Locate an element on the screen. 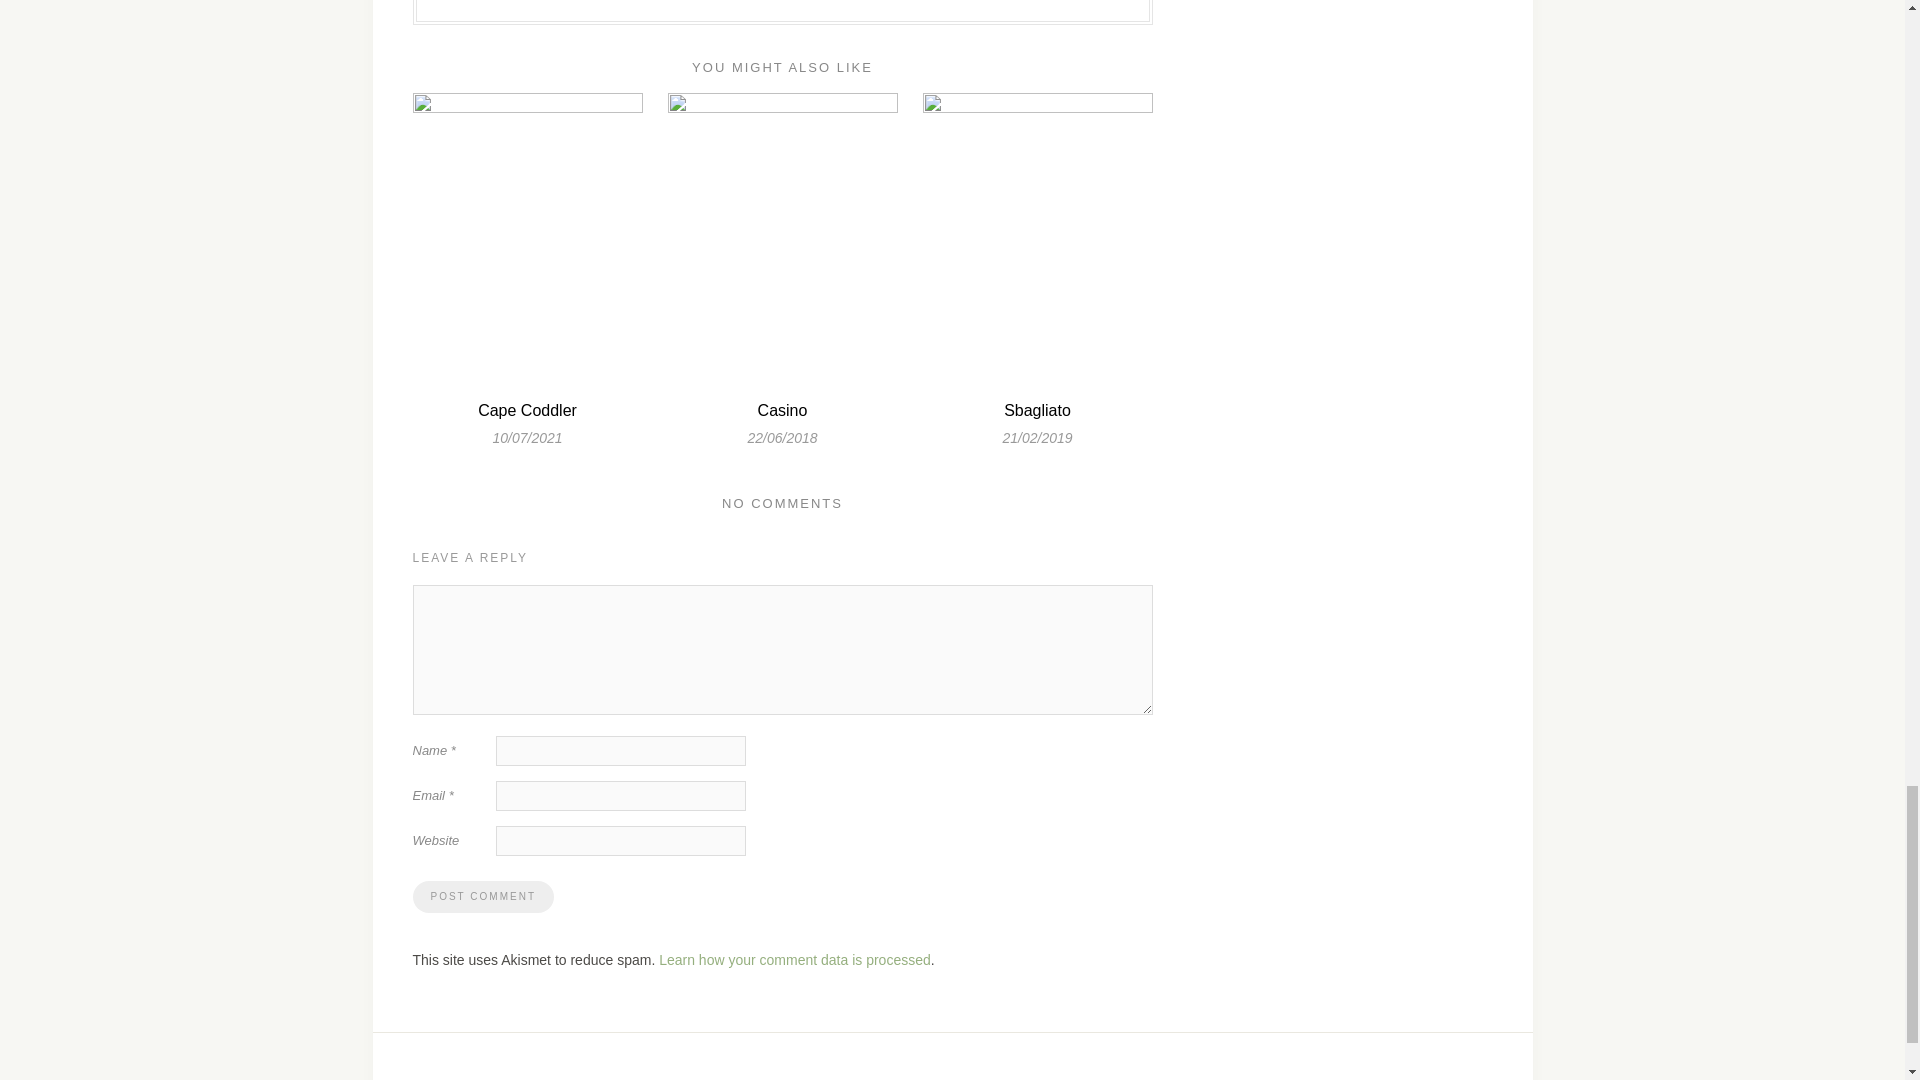 The image size is (1920, 1080). Sbagliato is located at coordinates (1038, 410).